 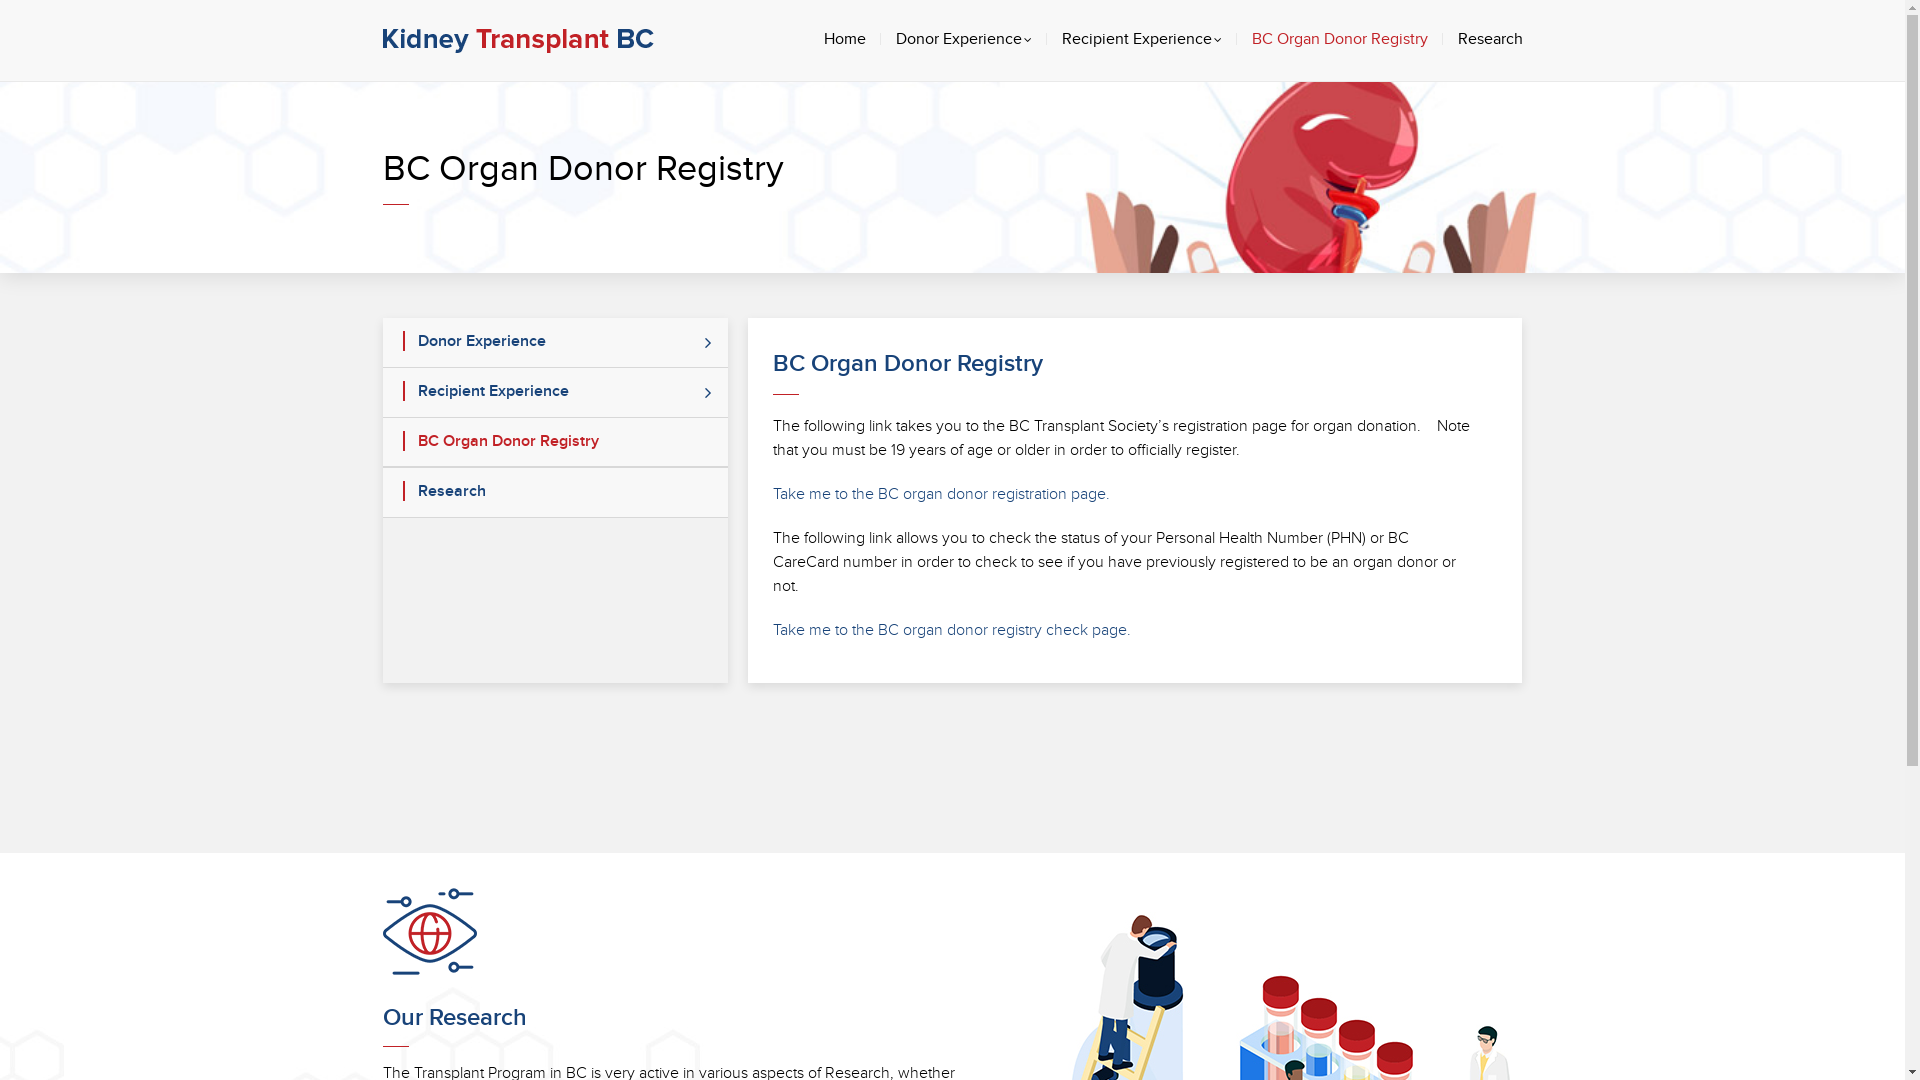 What do you see at coordinates (942, 494) in the screenshot?
I see `Take me to the BC organ donor registration page.` at bounding box center [942, 494].